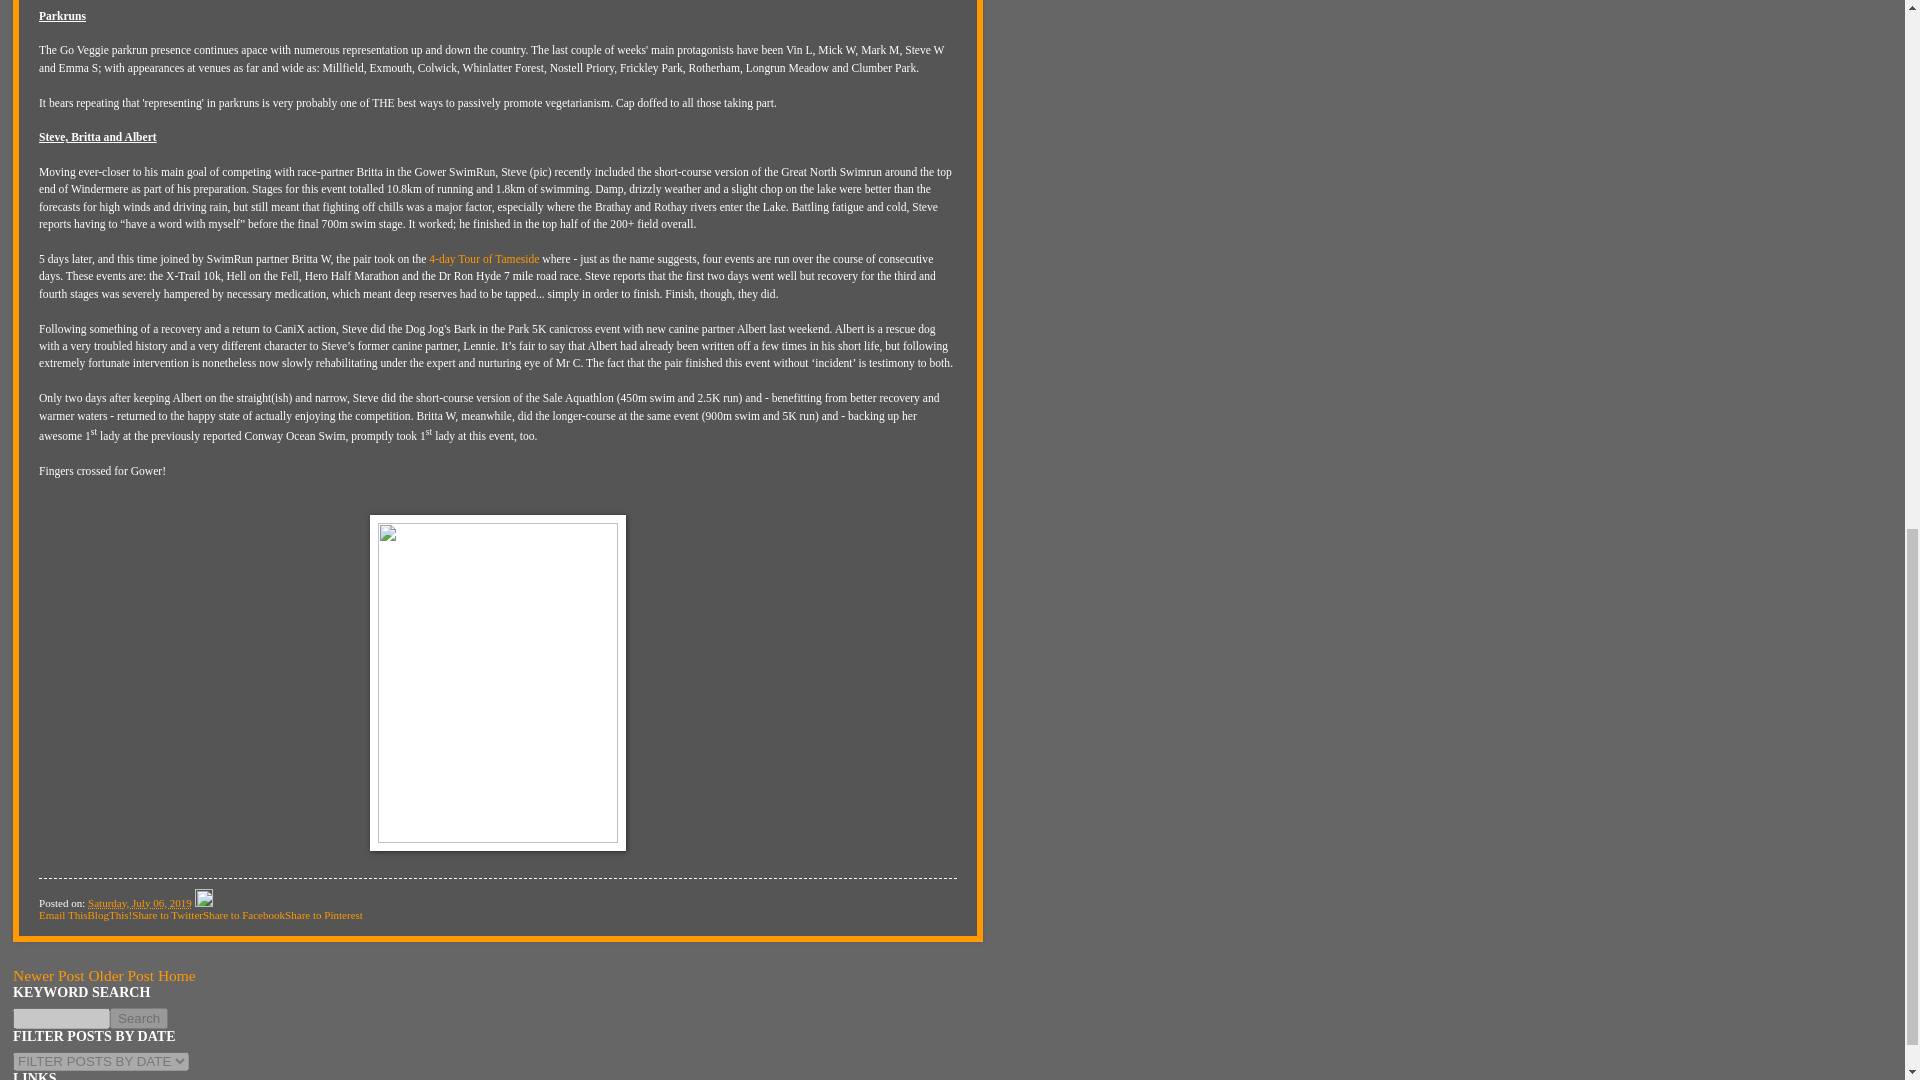 The height and width of the screenshot is (1080, 1920). Describe the element at coordinates (244, 915) in the screenshot. I see `Share to Facebook` at that location.